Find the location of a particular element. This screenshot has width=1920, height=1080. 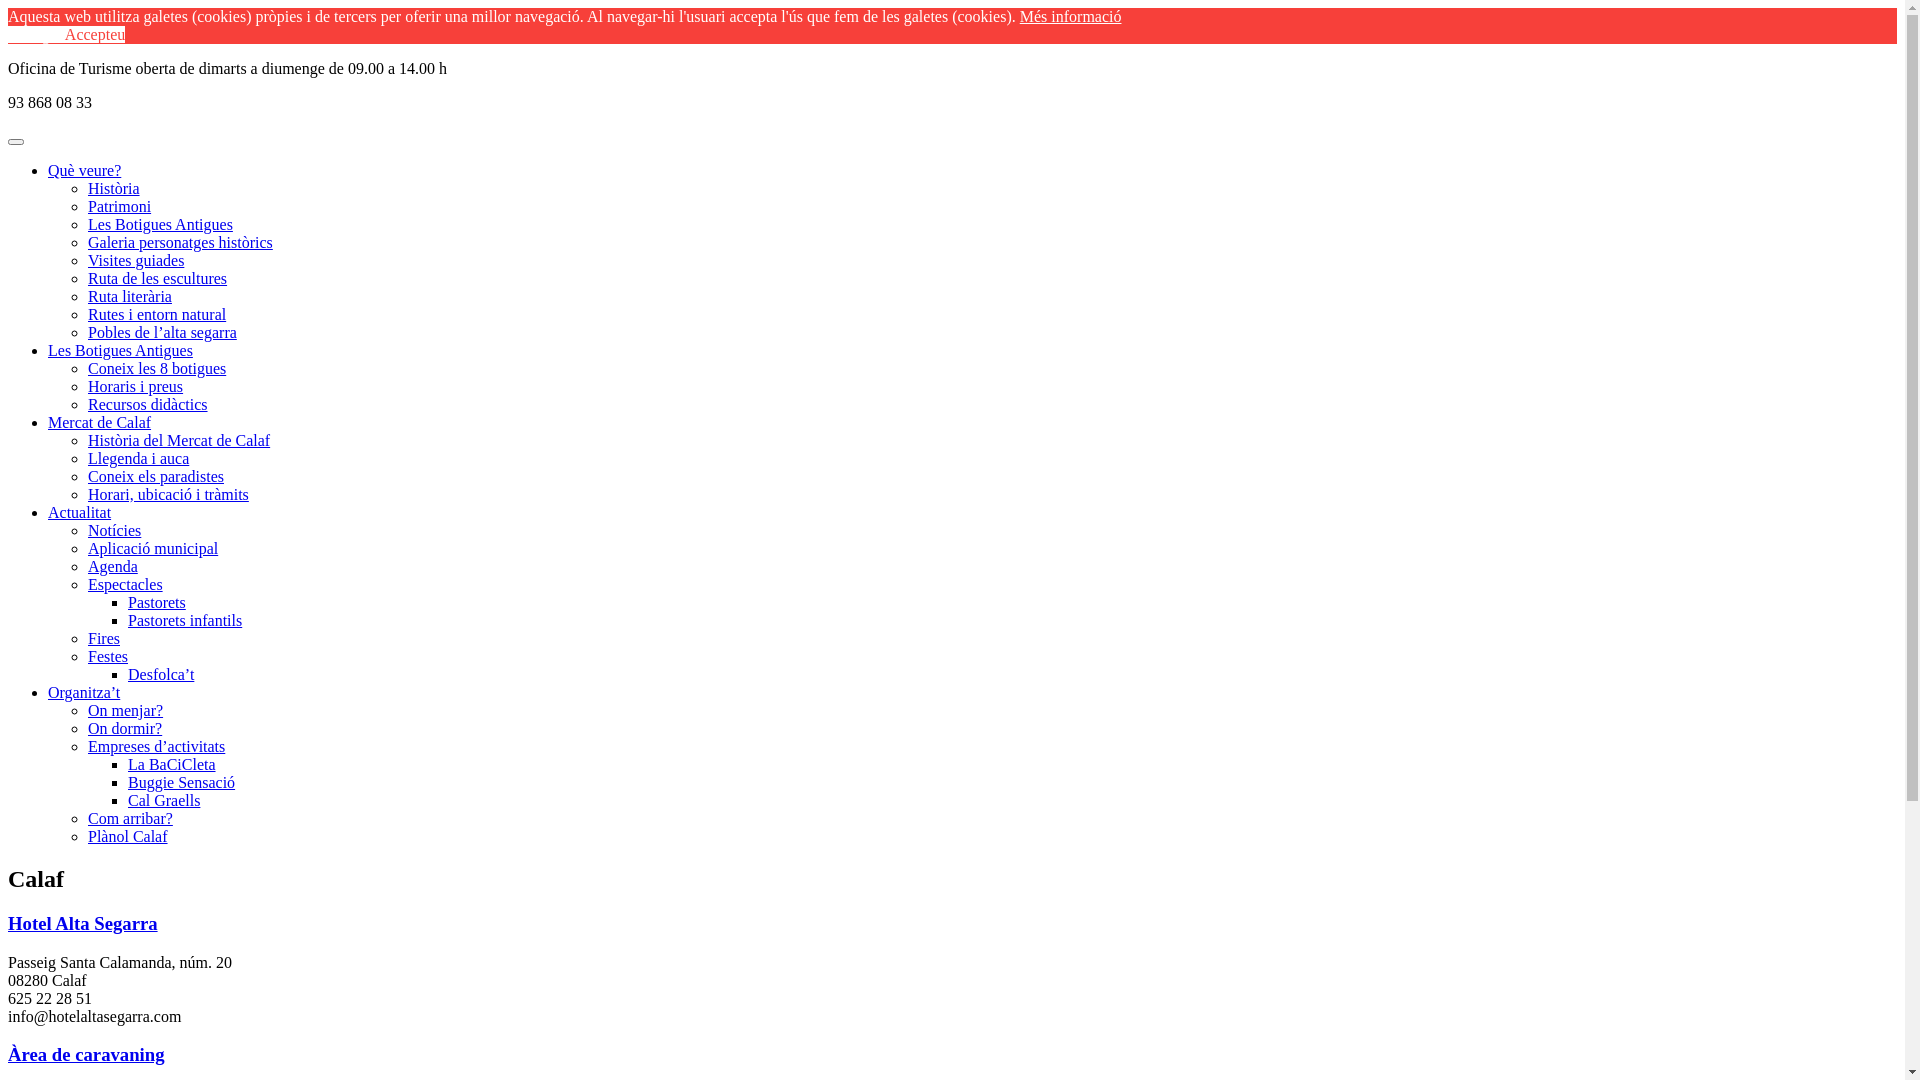

Cal Graells is located at coordinates (164, 800).